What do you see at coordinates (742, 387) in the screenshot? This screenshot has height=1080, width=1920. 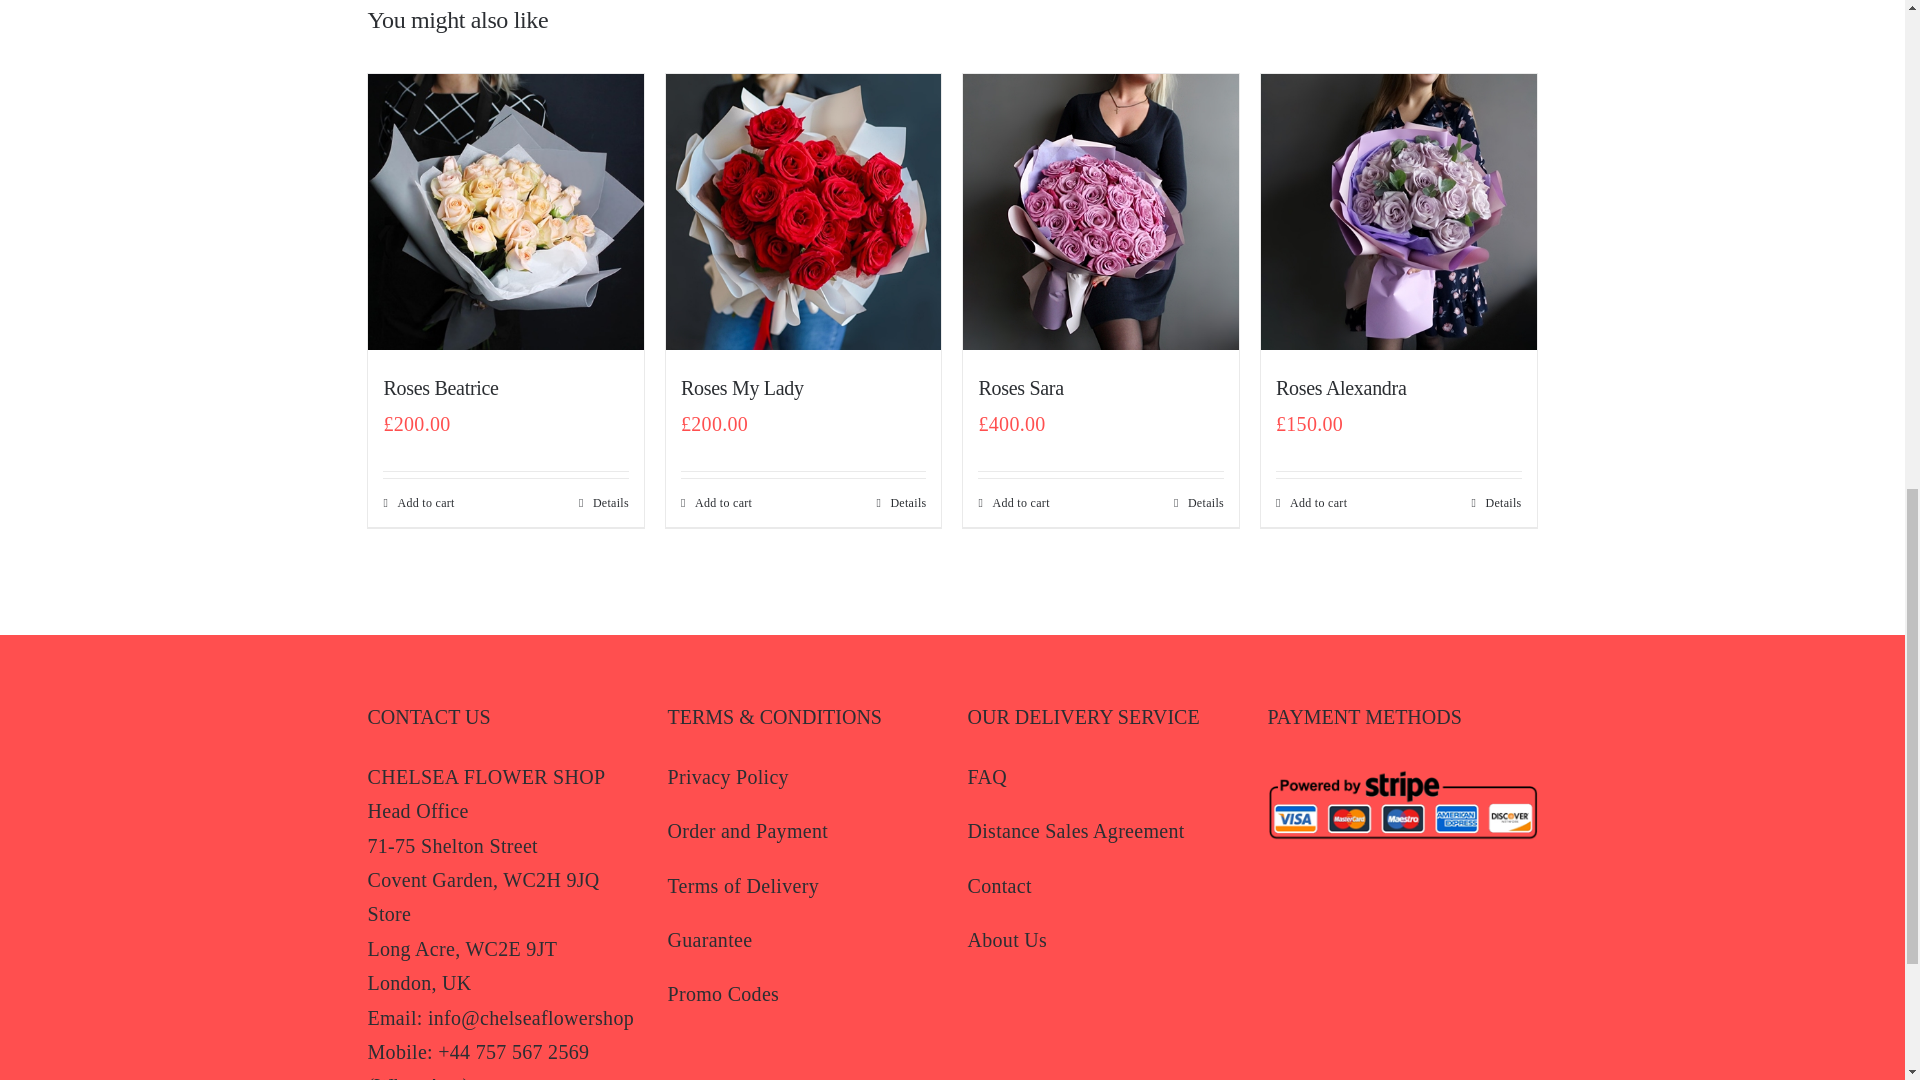 I see `Roses My Lady` at bounding box center [742, 387].